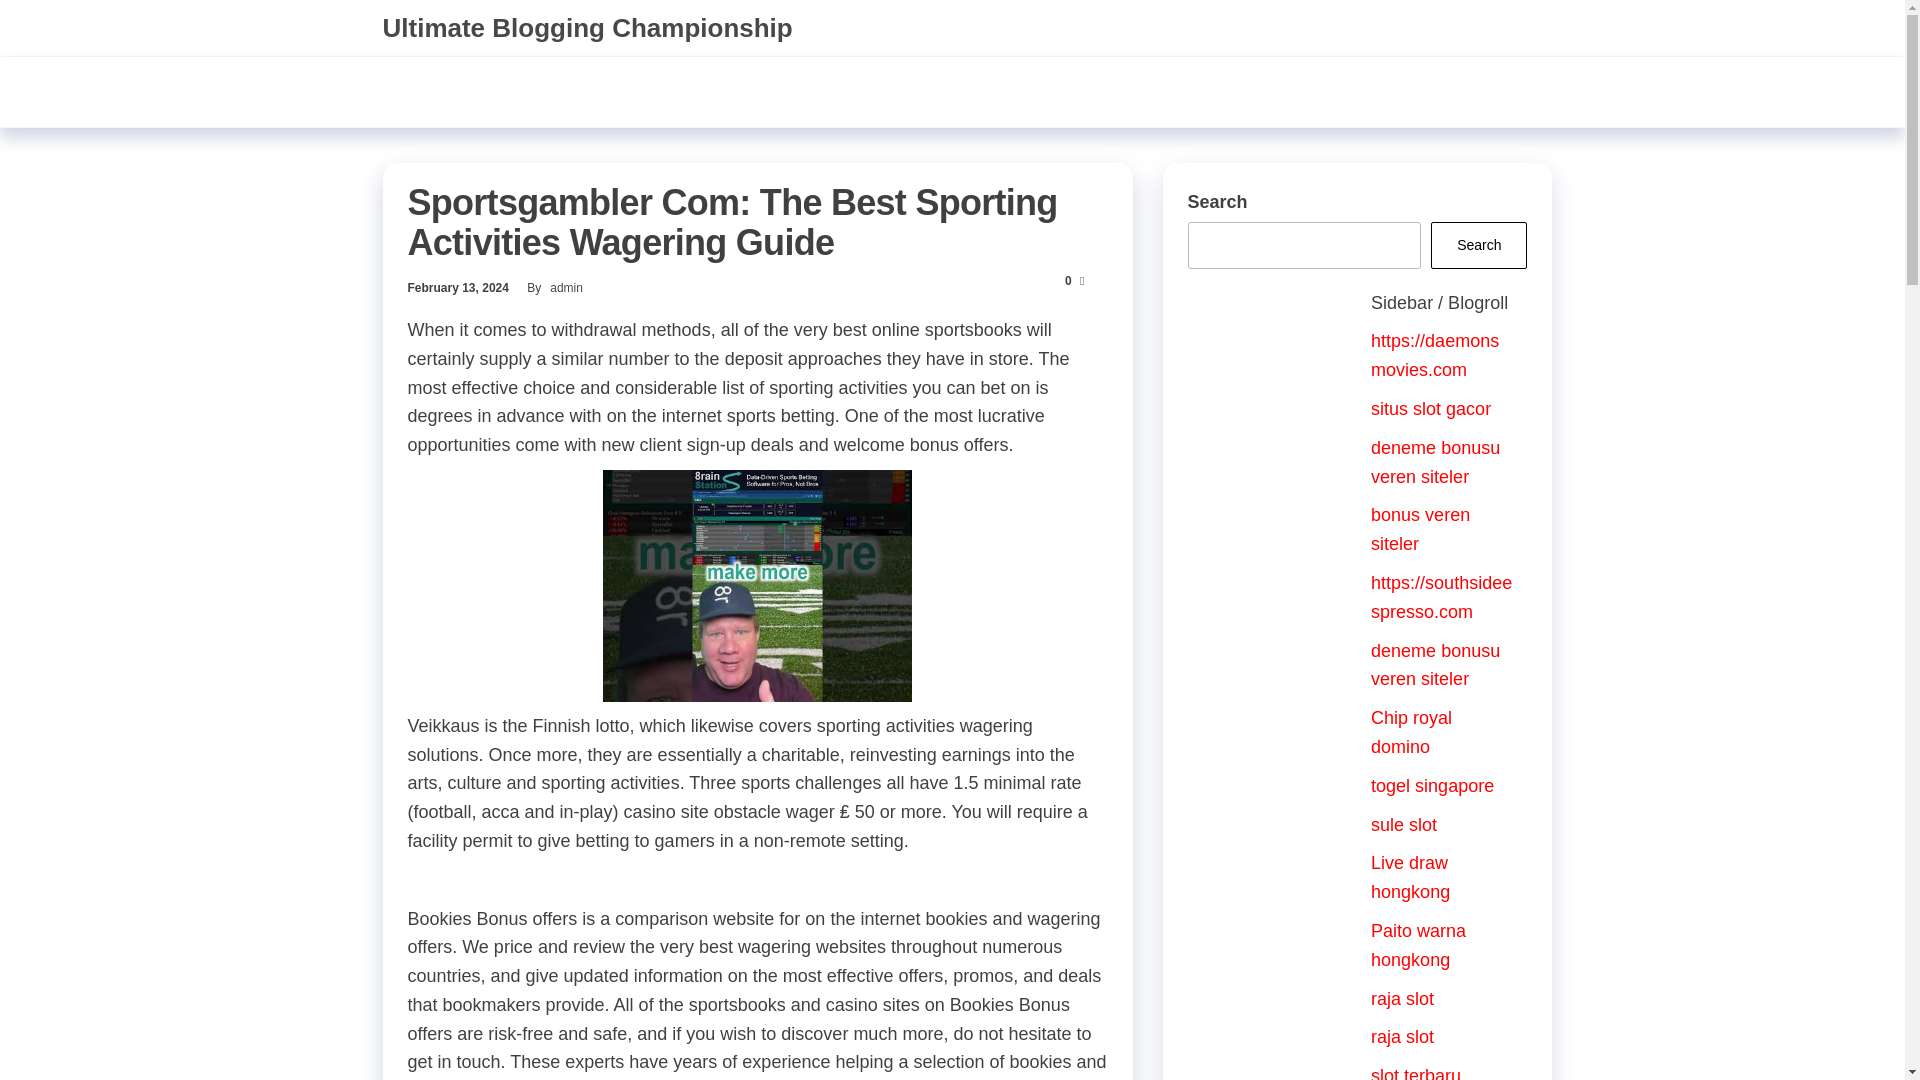  Describe the element at coordinates (1410, 732) in the screenshot. I see `Chip royal domino` at that location.